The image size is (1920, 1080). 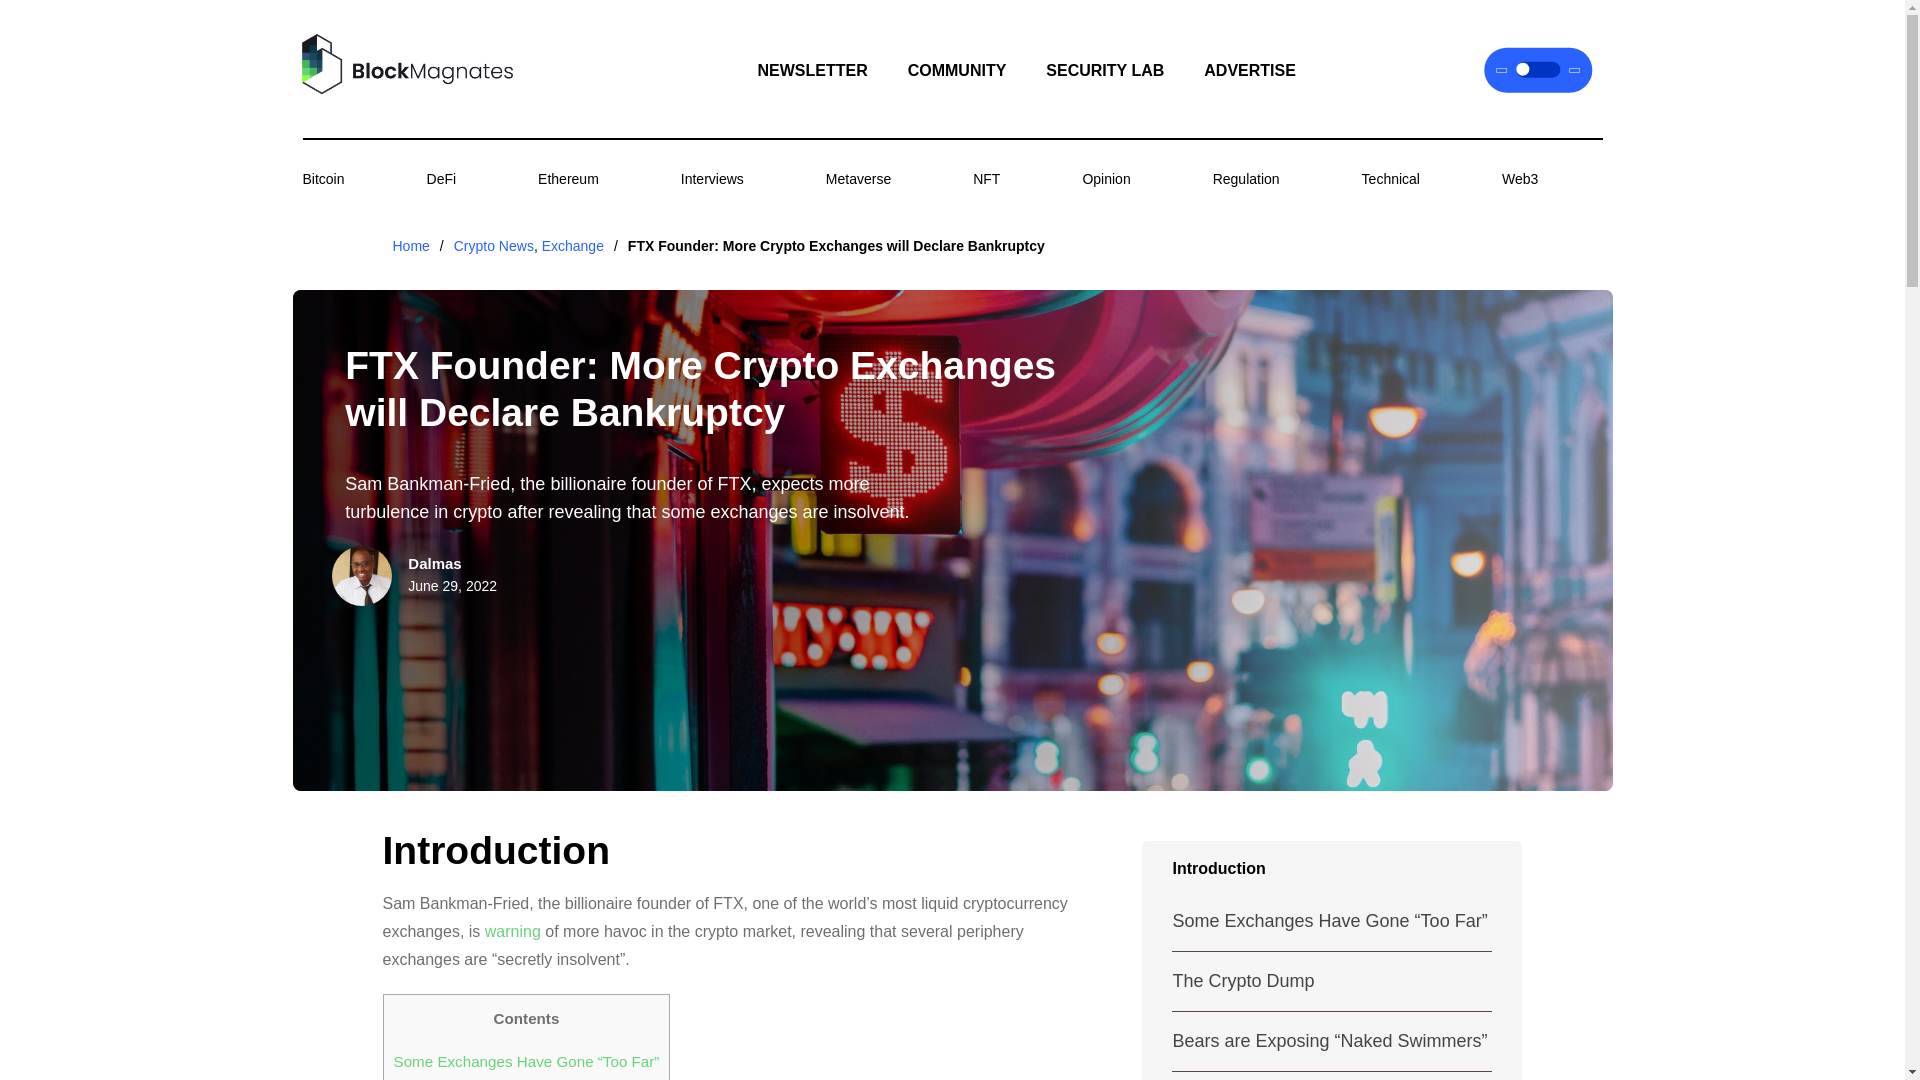 I want to click on Ethereum, so click(x=568, y=178).